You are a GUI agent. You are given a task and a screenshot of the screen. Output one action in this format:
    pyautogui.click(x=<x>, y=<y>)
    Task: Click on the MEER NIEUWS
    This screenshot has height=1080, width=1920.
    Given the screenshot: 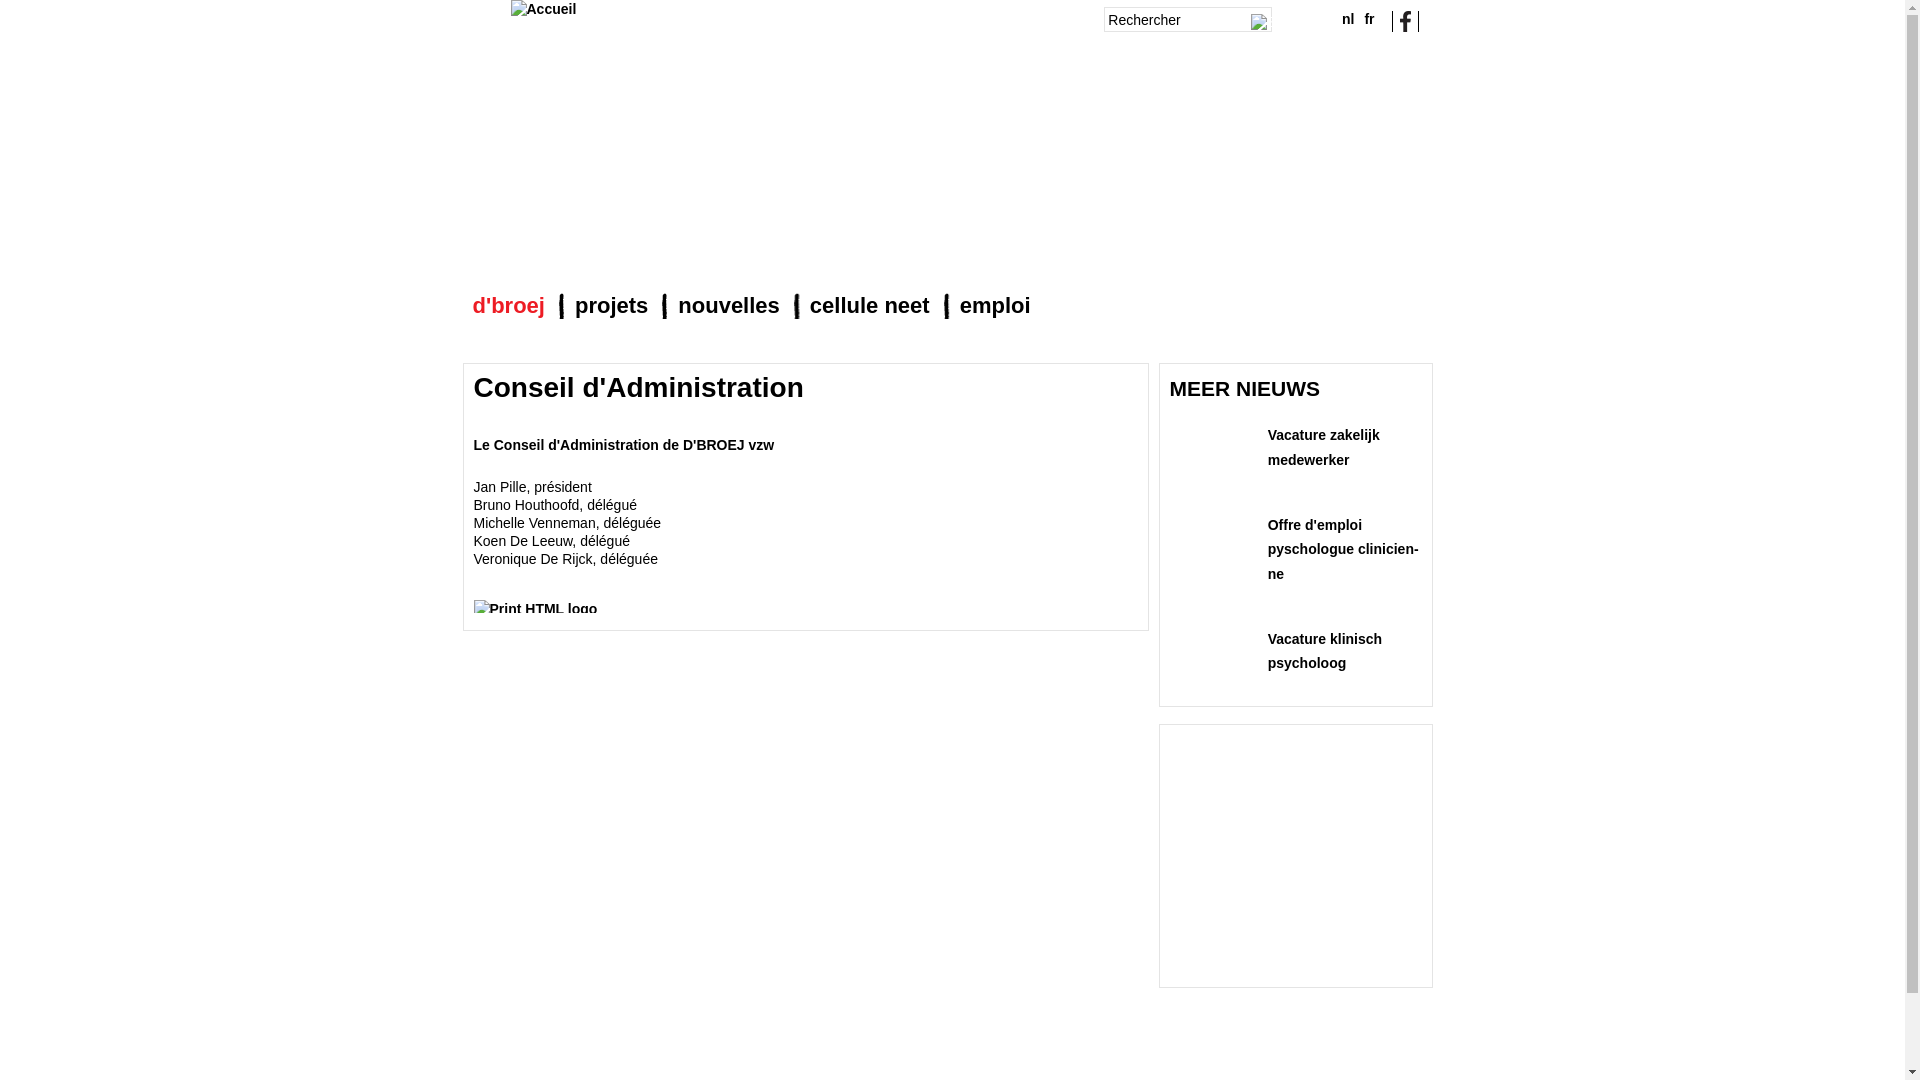 What is the action you would take?
    pyautogui.click(x=1246, y=388)
    